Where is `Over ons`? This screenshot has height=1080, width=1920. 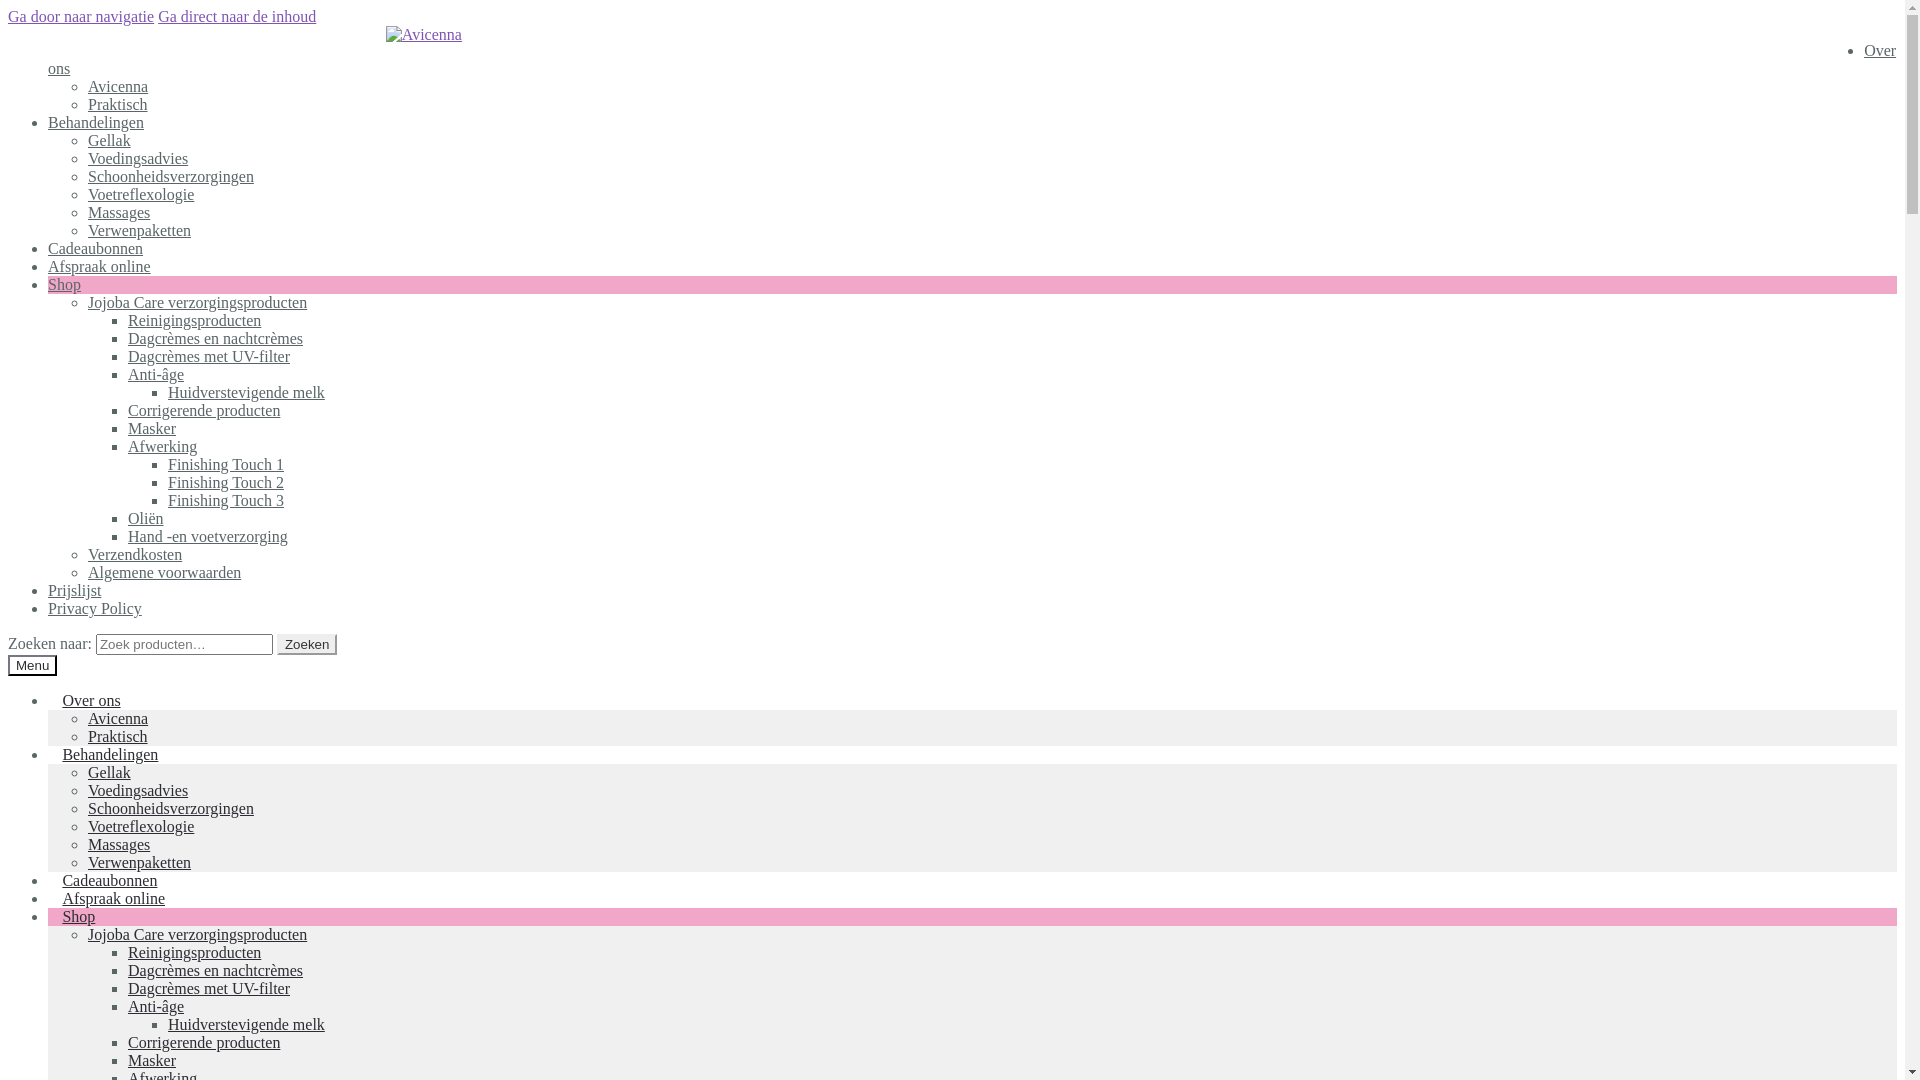 Over ons is located at coordinates (92, 700).